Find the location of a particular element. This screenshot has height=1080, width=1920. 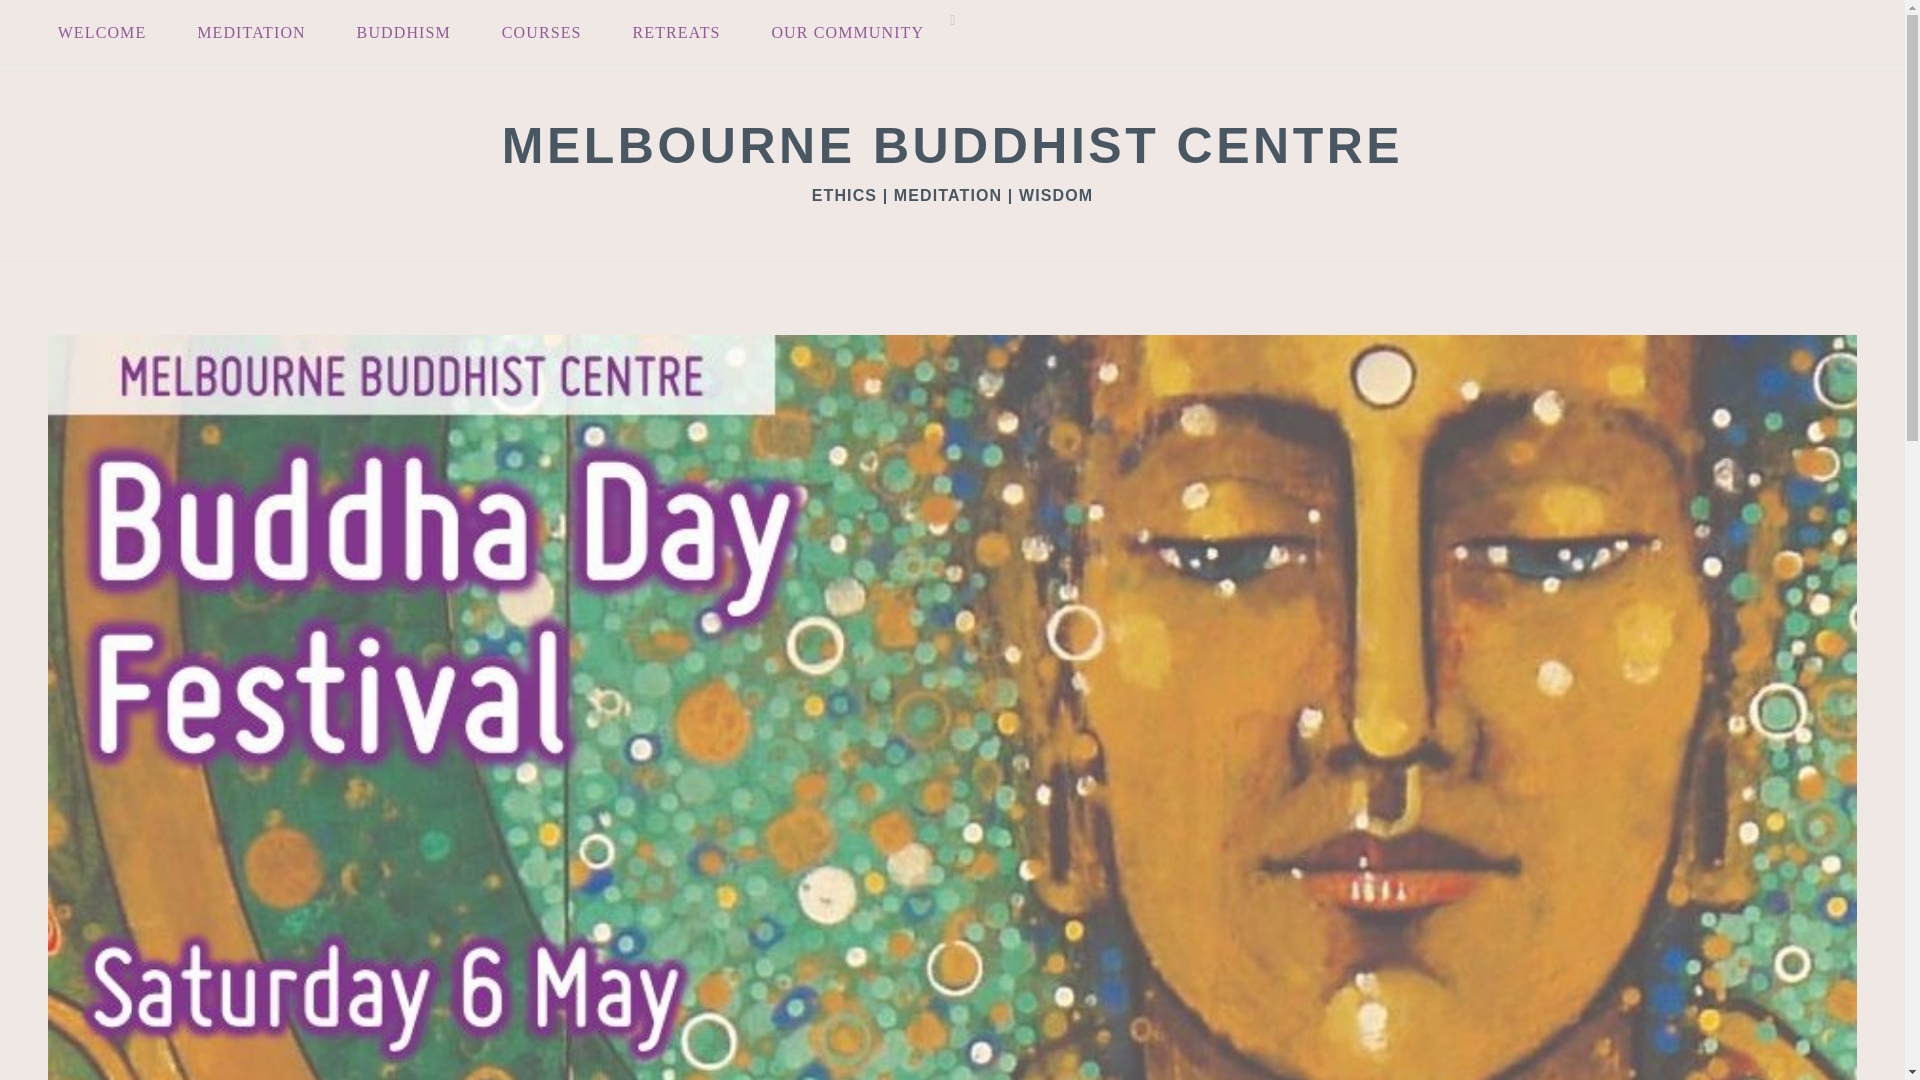

COURSES is located at coordinates (541, 34).